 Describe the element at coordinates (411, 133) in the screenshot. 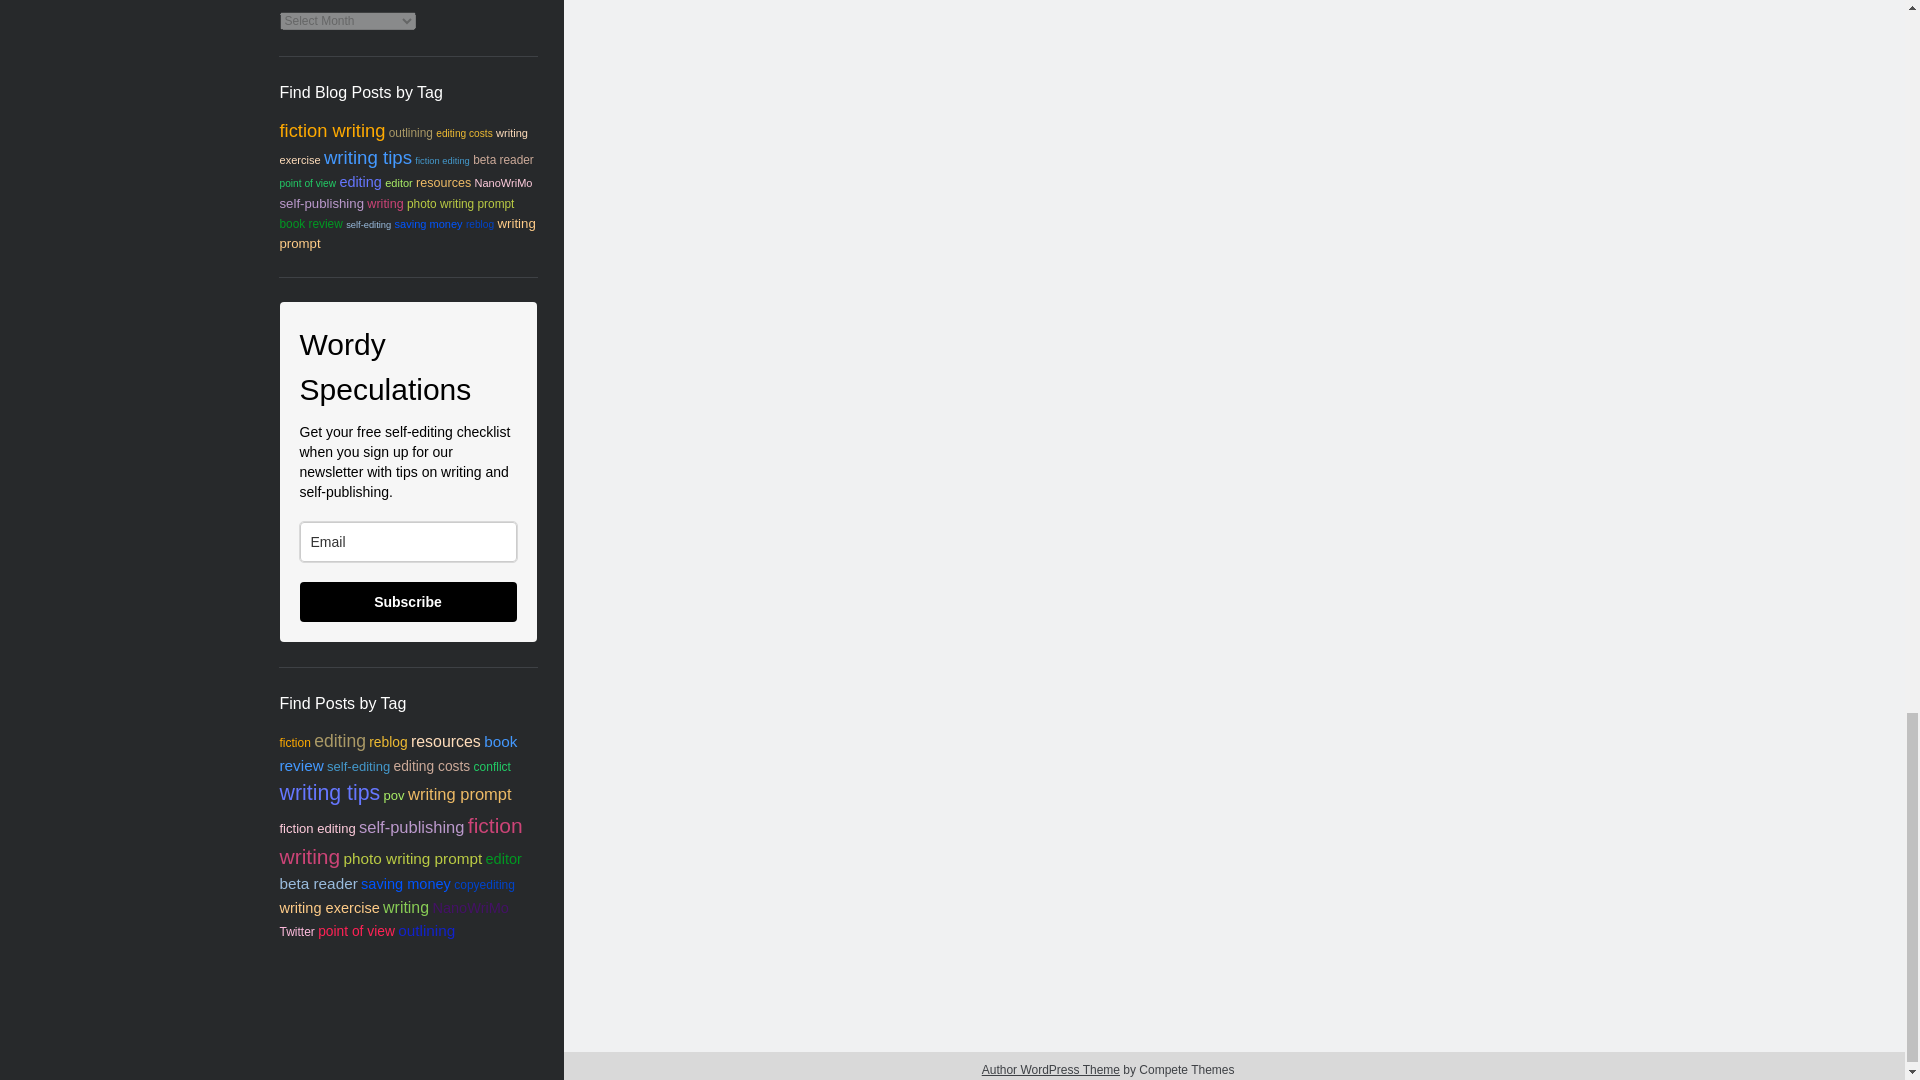

I see `outlining` at that location.